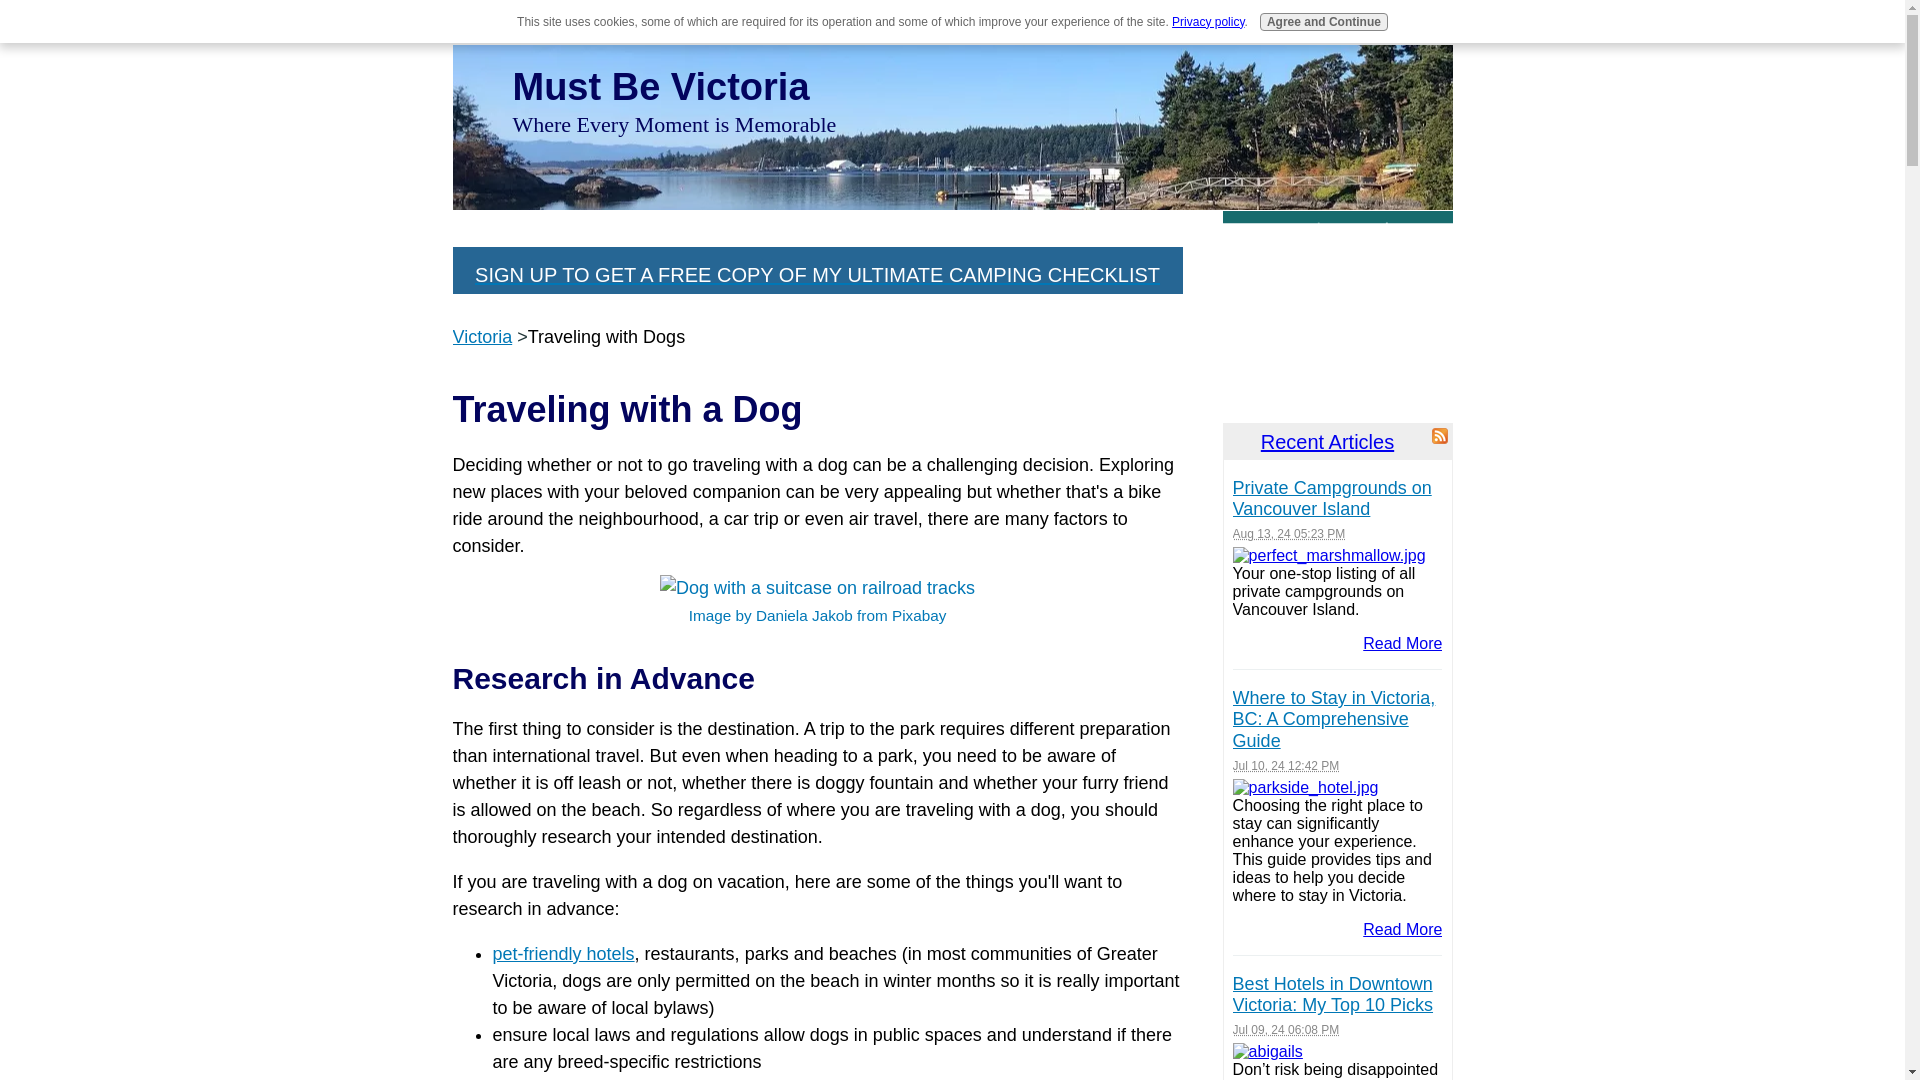 This screenshot has width=1920, height=1080. What do you see at coordinates (660, 86) in the screenshot?
I see `Must Be Victoria` at bounding box center [660, 86].